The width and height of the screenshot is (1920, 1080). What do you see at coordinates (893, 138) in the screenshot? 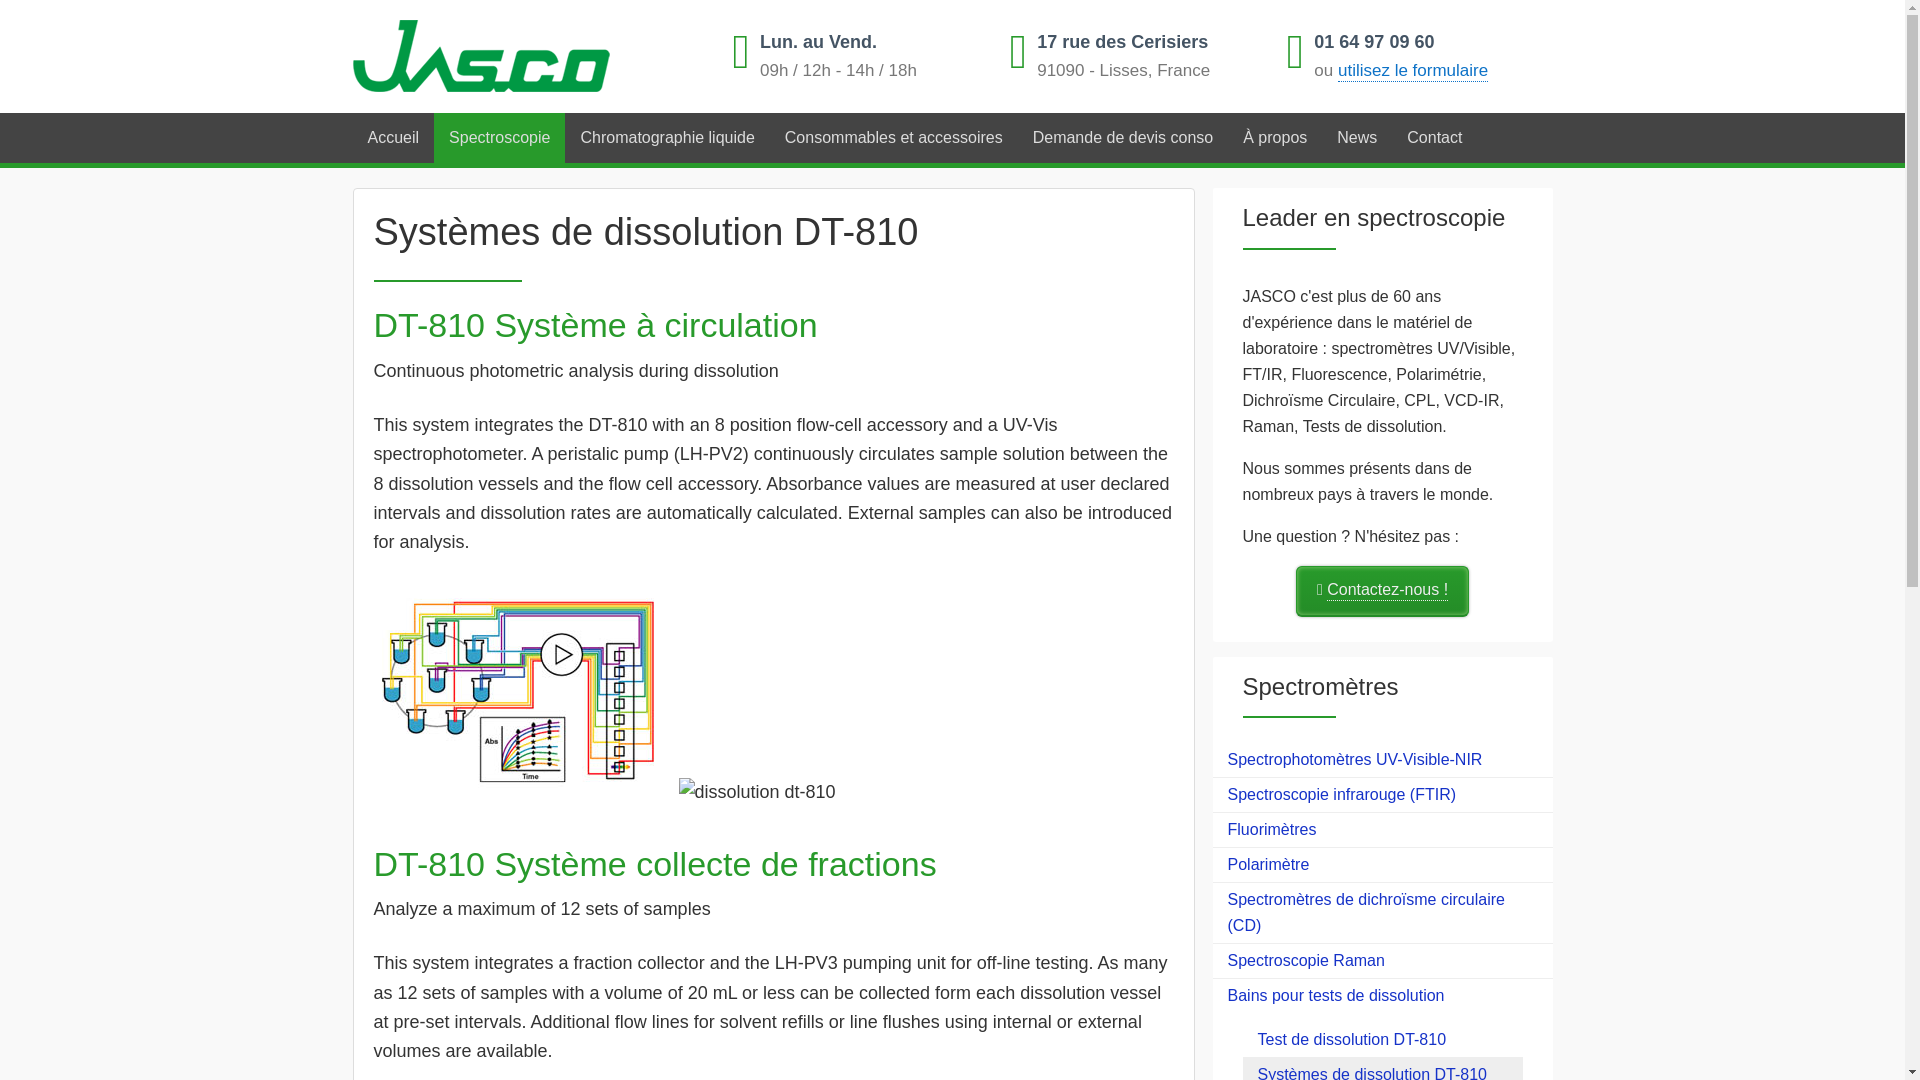
I see `Consommables et accessoires` at bounding box center [893, 138].